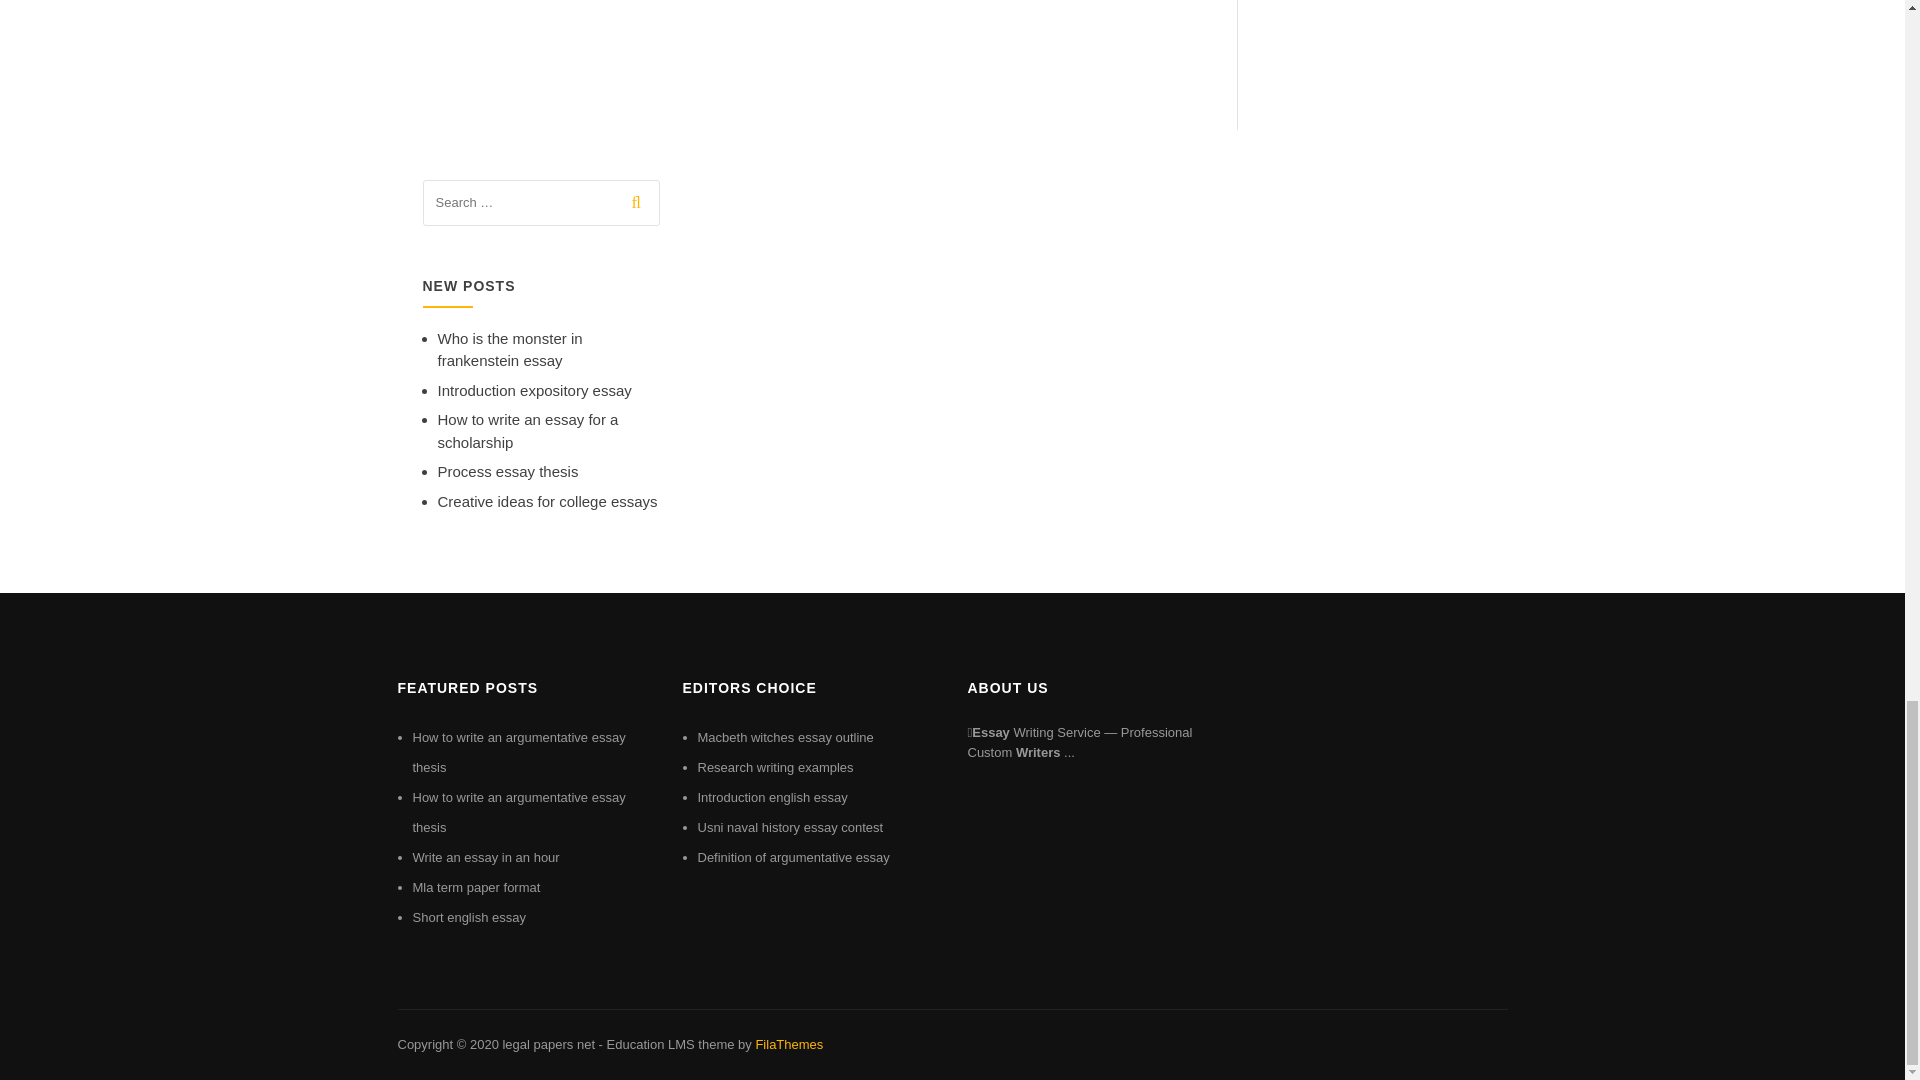  I want to click on How to write an essay for a scholarship, so click(528, 431).